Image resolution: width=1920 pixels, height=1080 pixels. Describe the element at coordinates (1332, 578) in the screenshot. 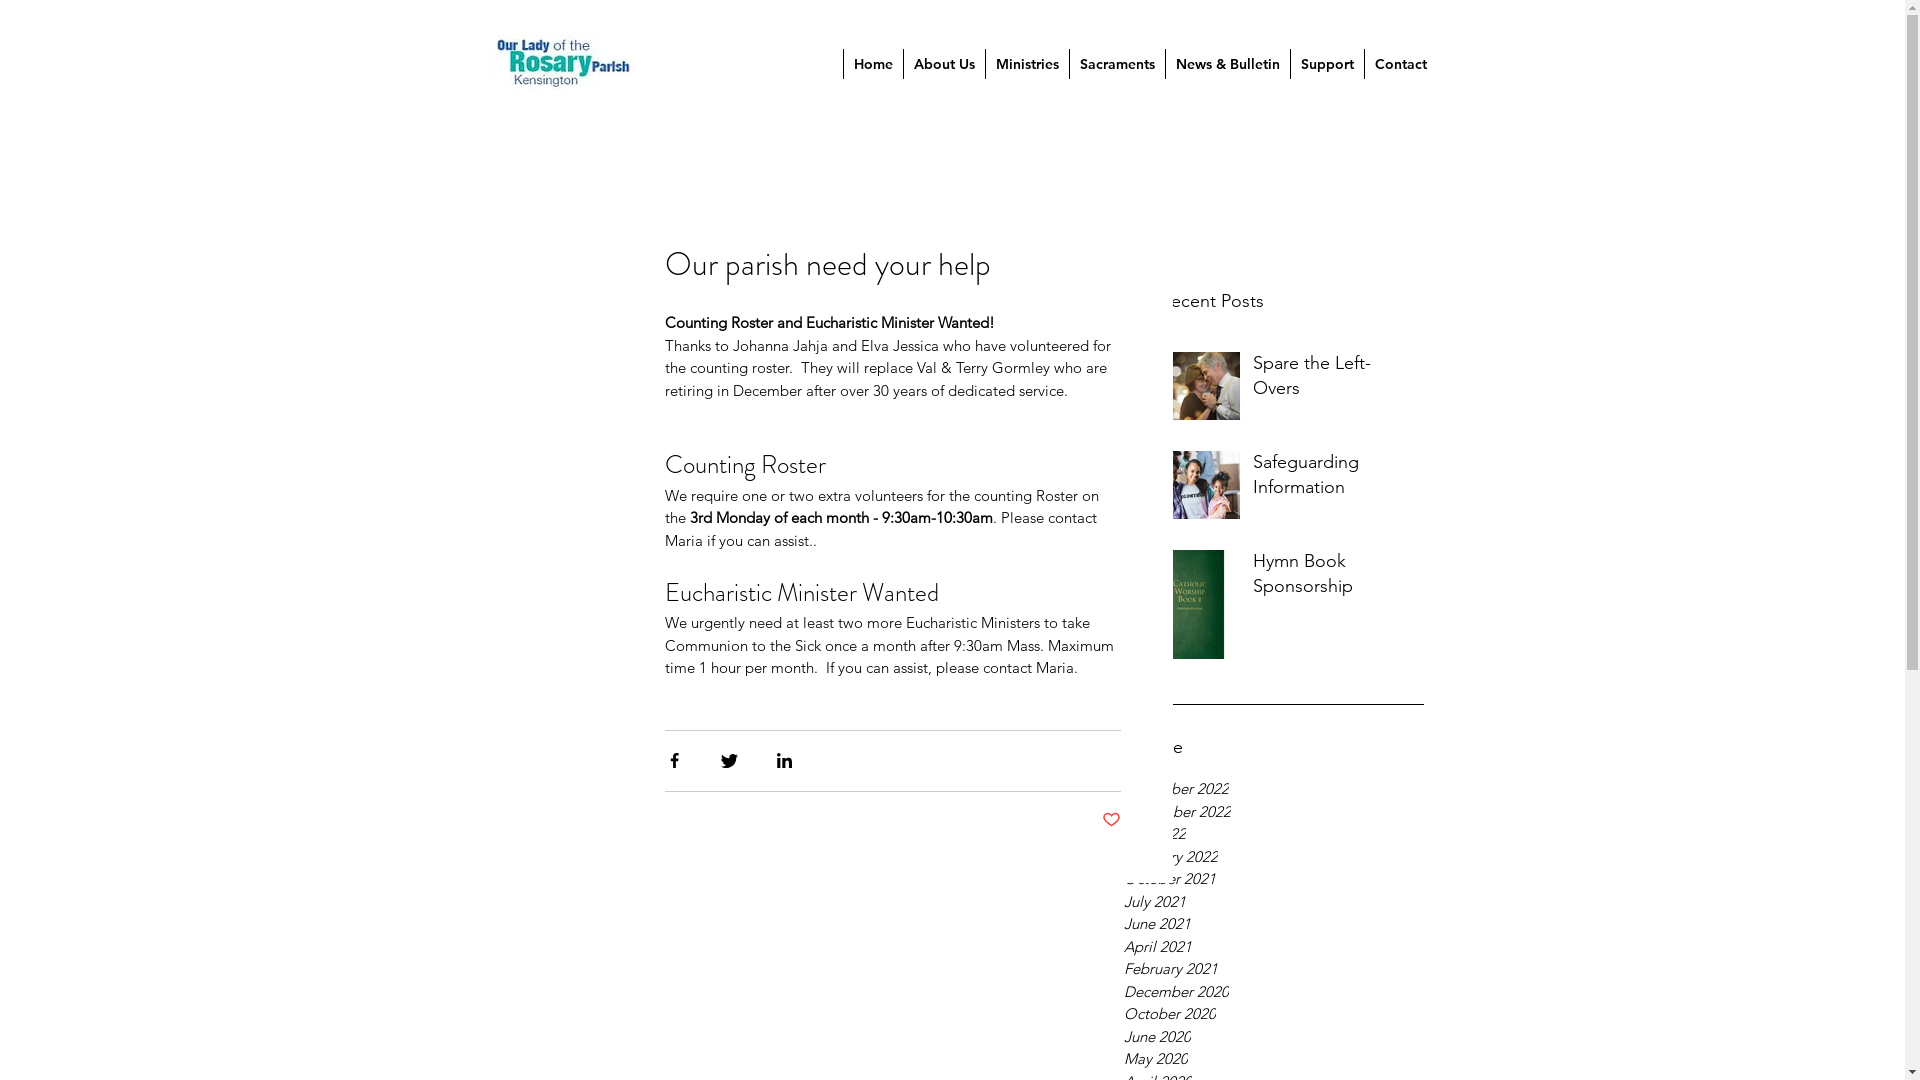

I see `Hymn Book Sponsorship` at that location.